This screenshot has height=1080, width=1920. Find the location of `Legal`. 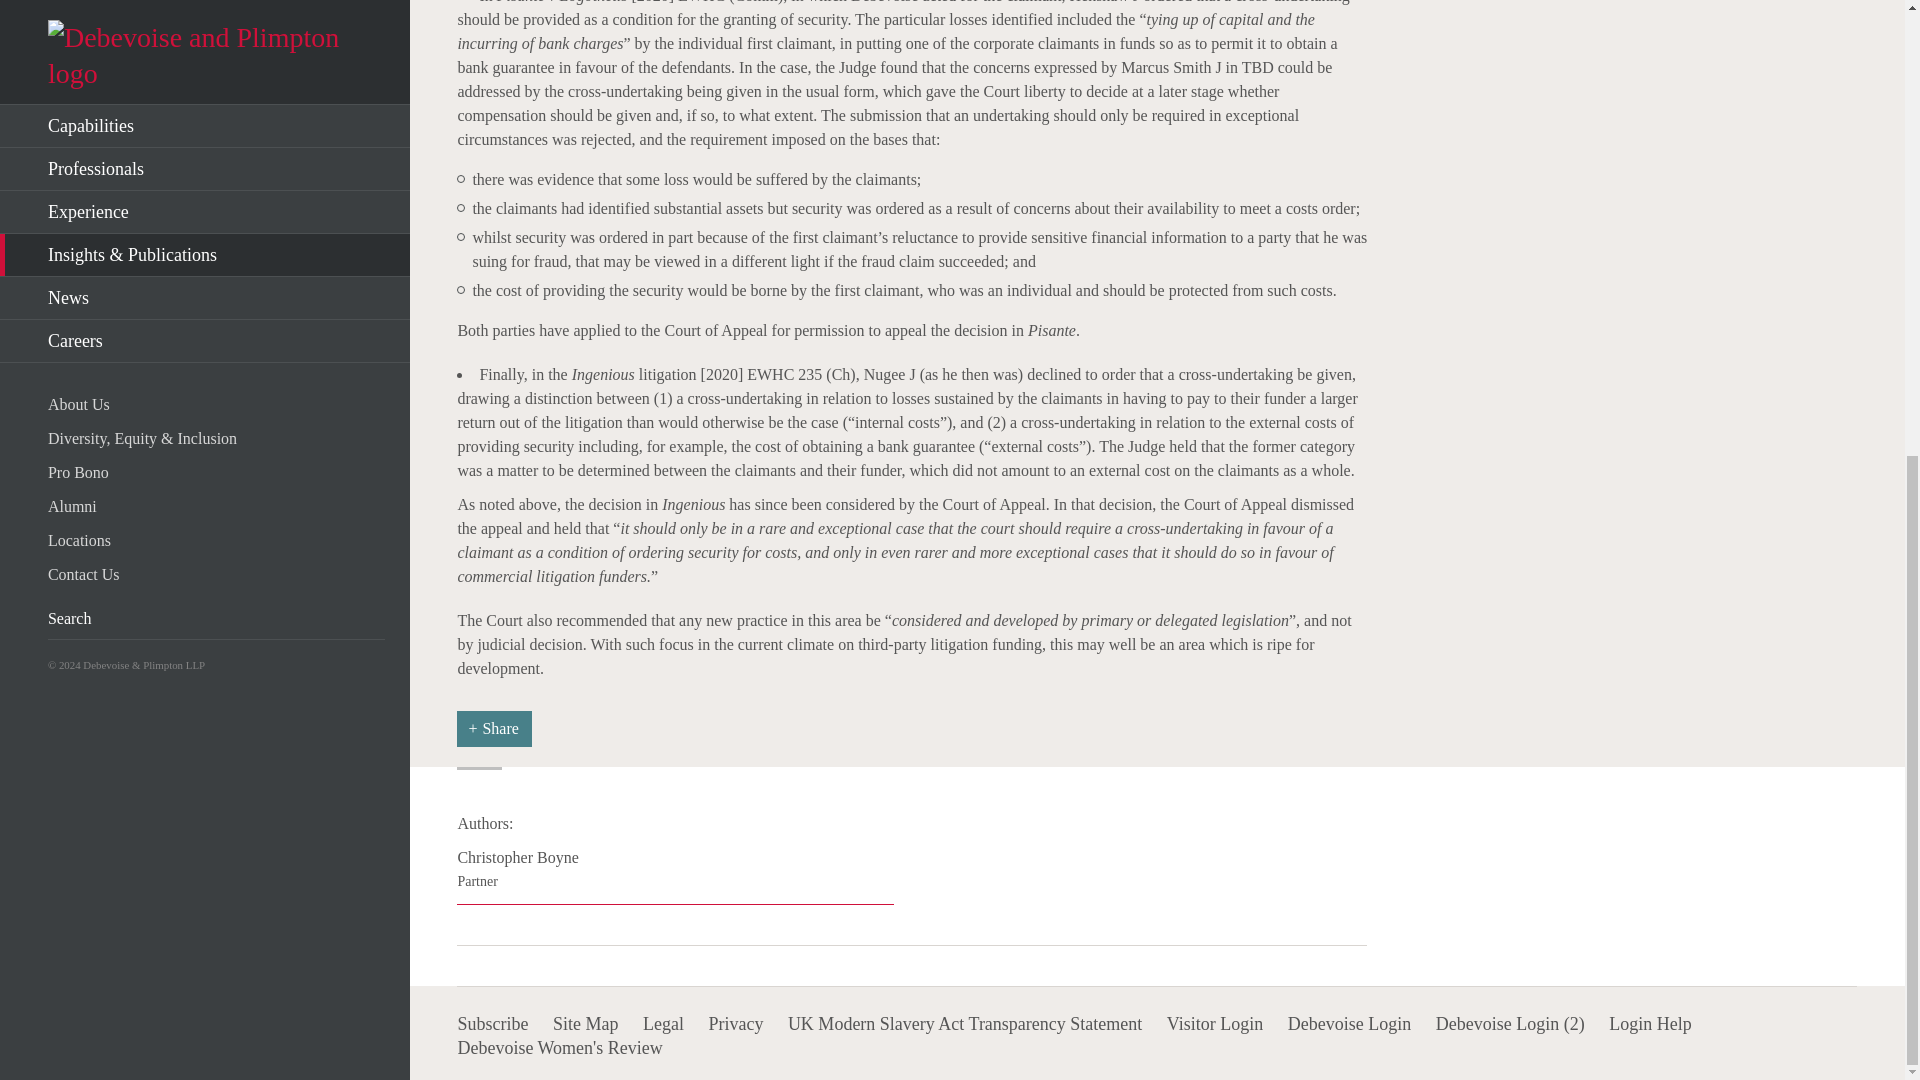

Legal is located at coordinates (663, 1024).